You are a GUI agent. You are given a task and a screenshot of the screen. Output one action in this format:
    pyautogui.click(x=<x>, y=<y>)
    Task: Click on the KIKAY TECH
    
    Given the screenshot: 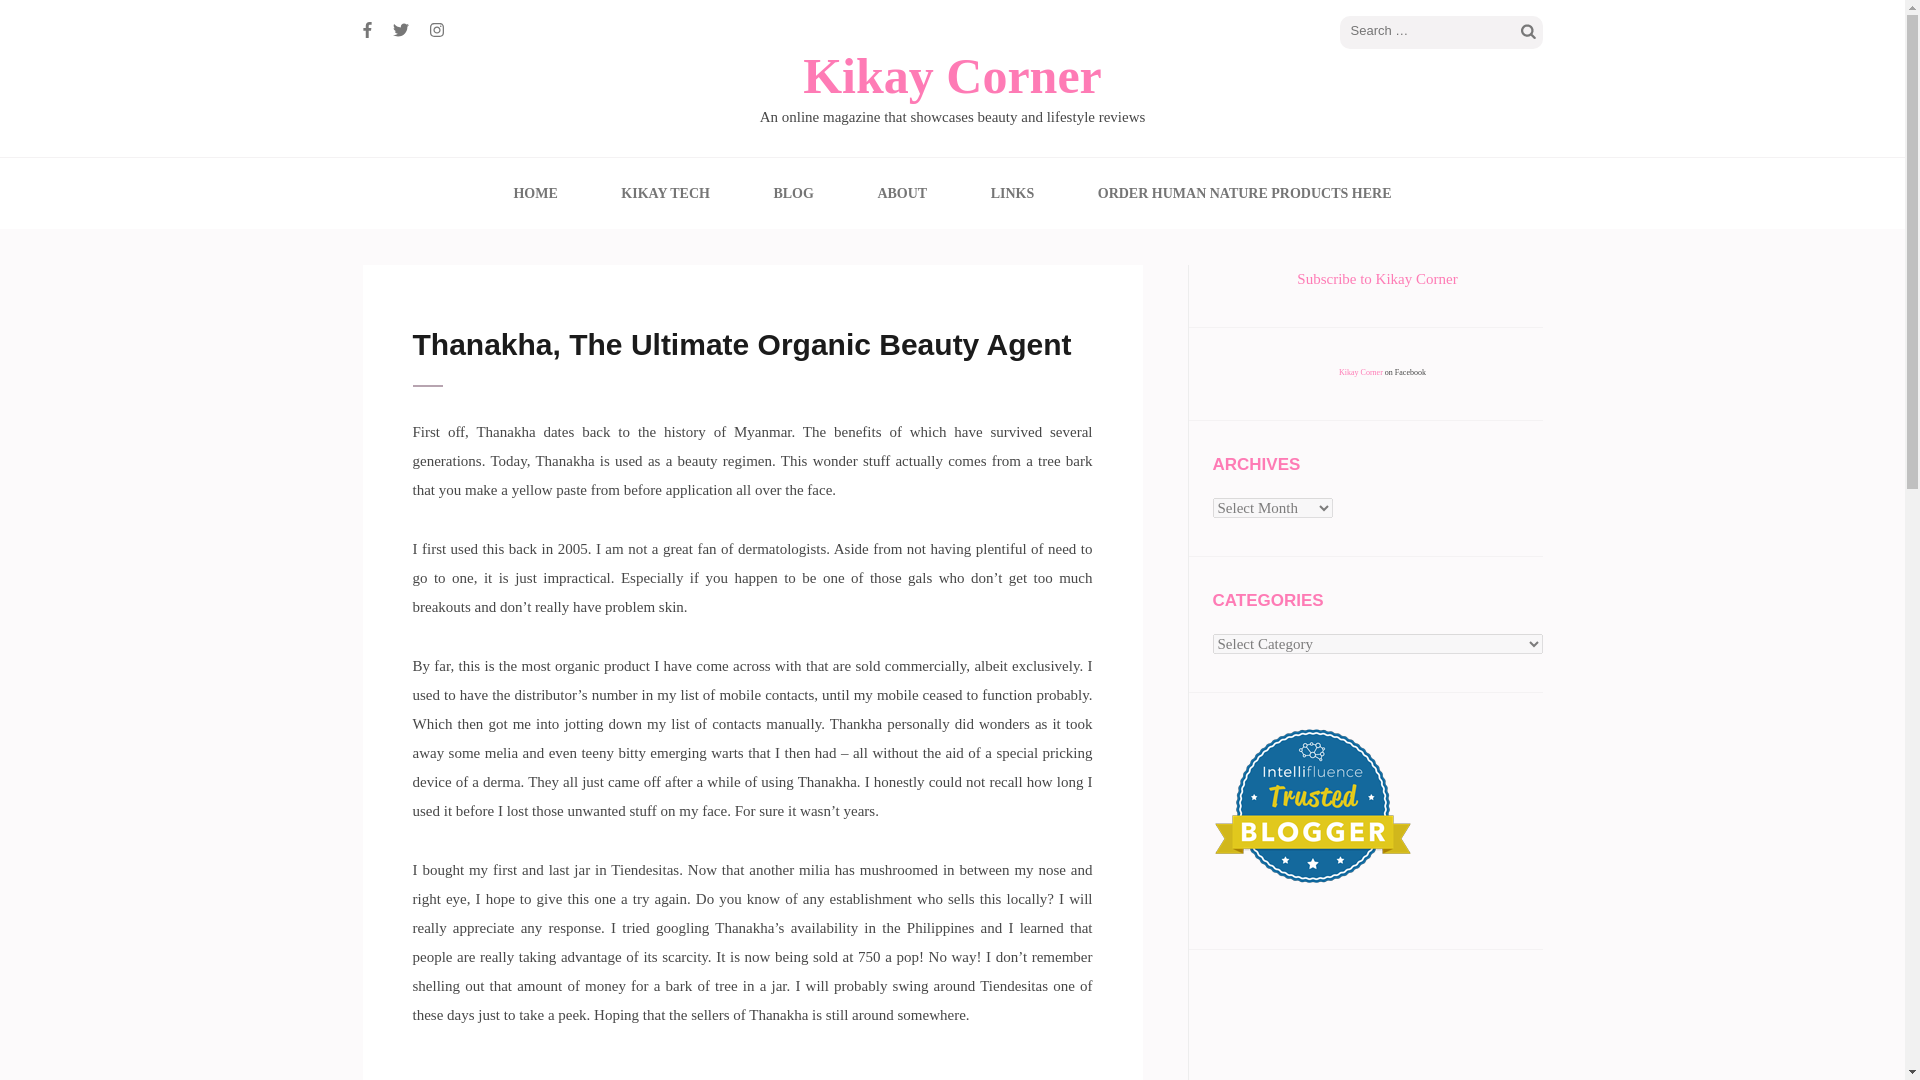 What is the action you would take?
    pyautogui.click(x=665, y=192)
    